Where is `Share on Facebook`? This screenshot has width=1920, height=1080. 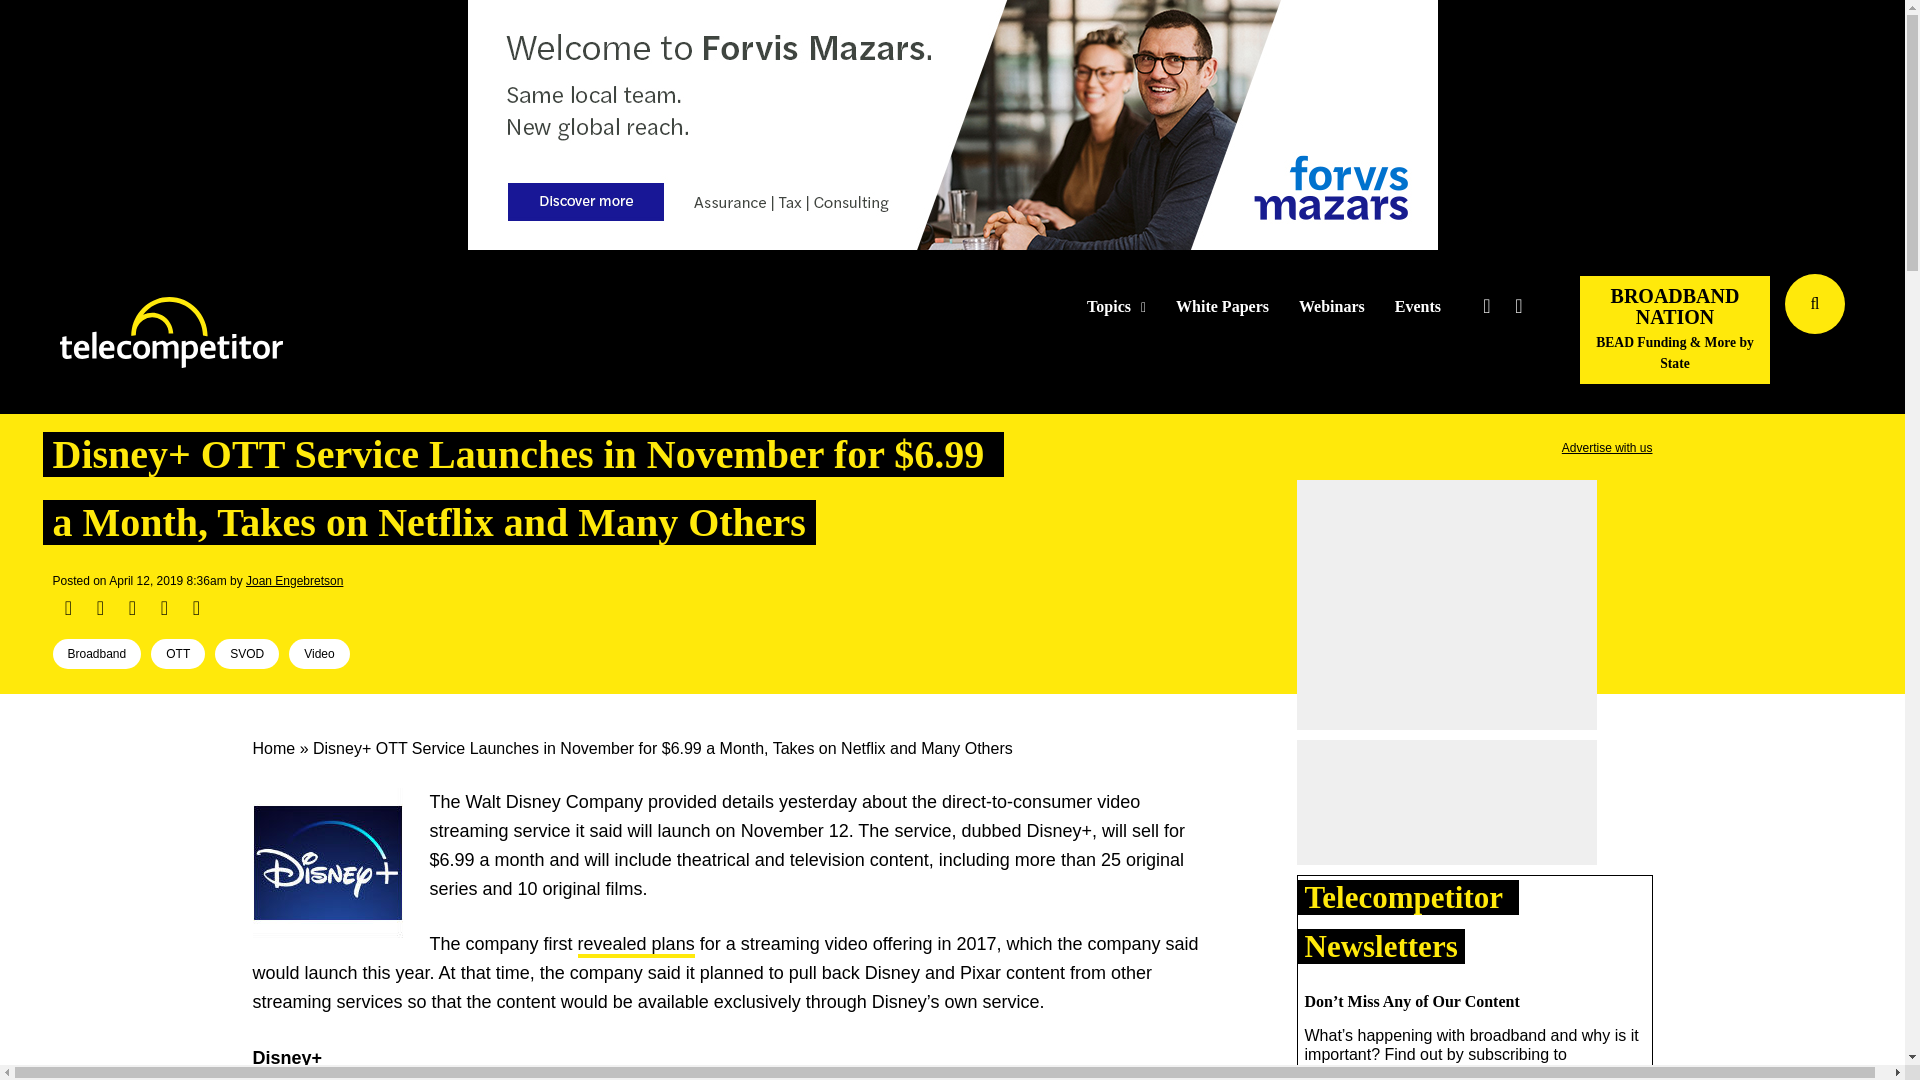 Share on Facebook is located at coordinates (68, 608).